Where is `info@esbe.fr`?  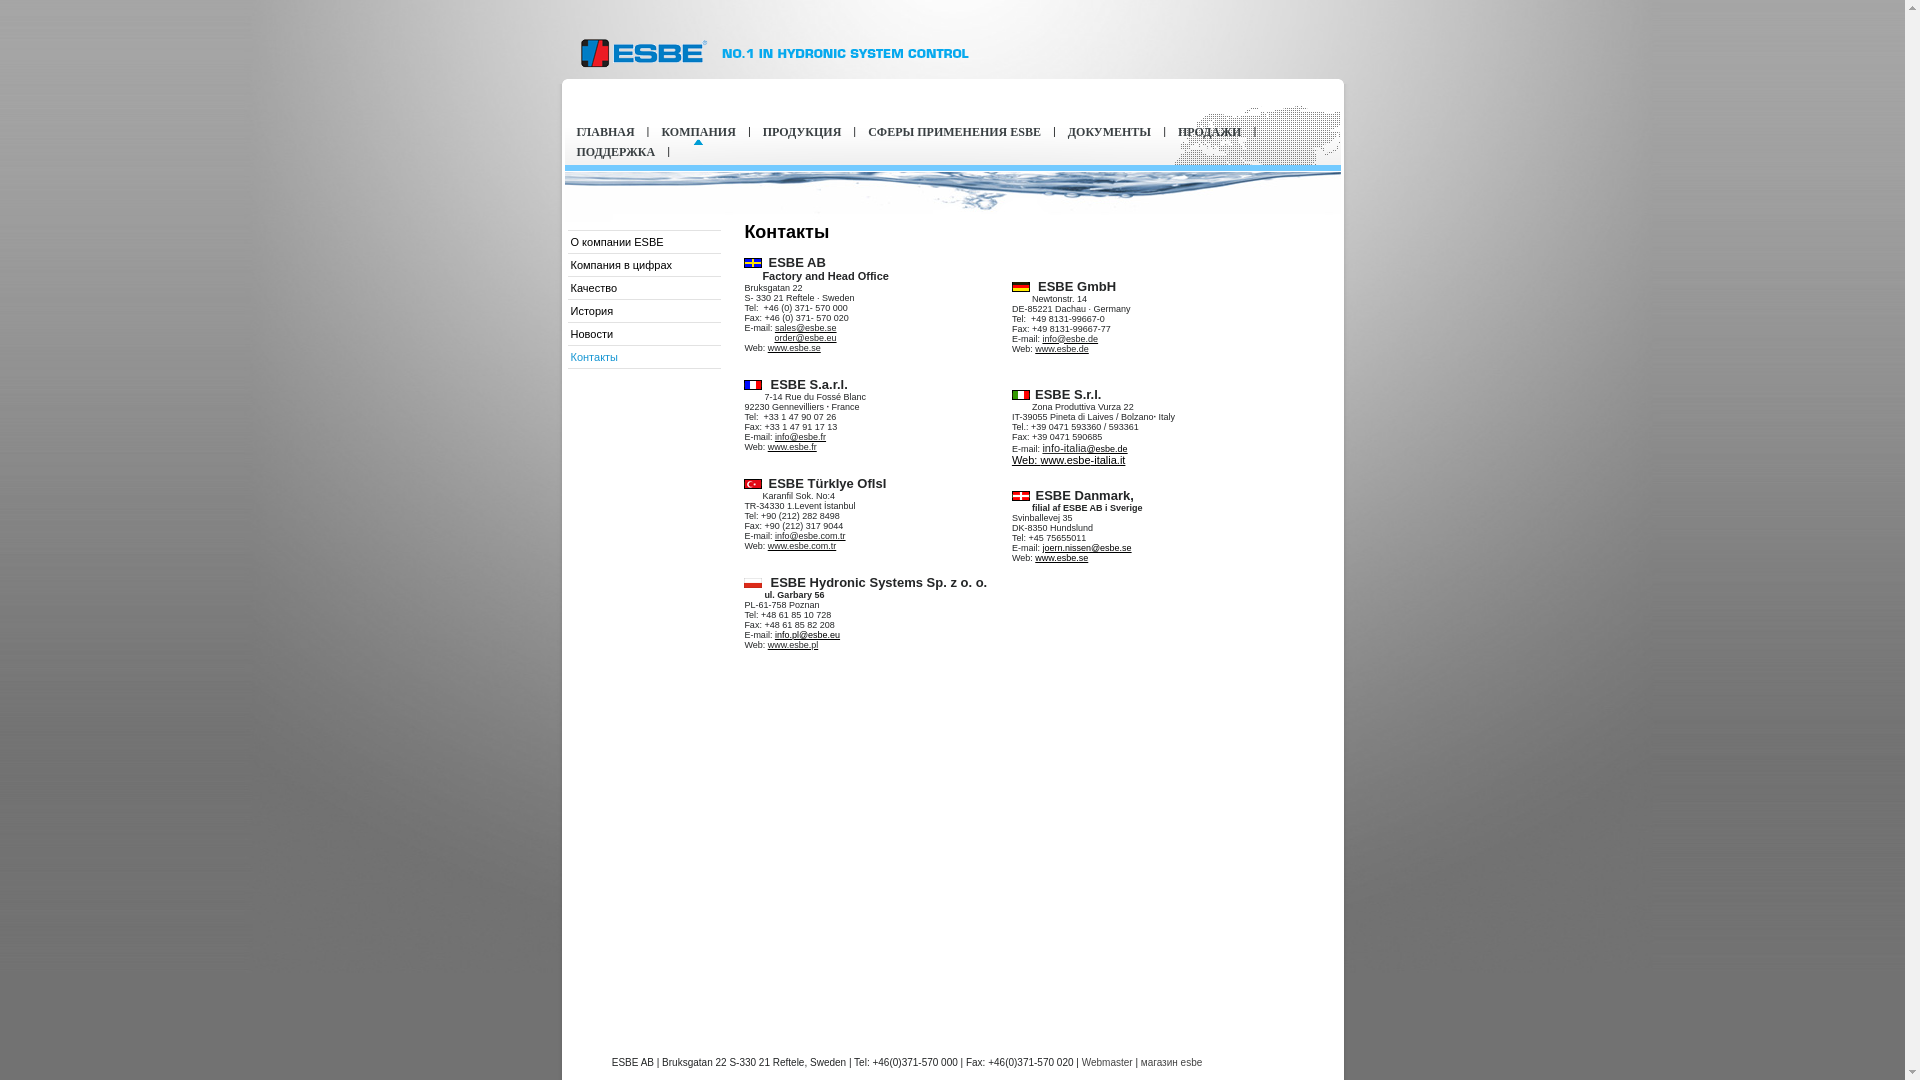 info@esbe.fr is located at coordinates (800, 436).